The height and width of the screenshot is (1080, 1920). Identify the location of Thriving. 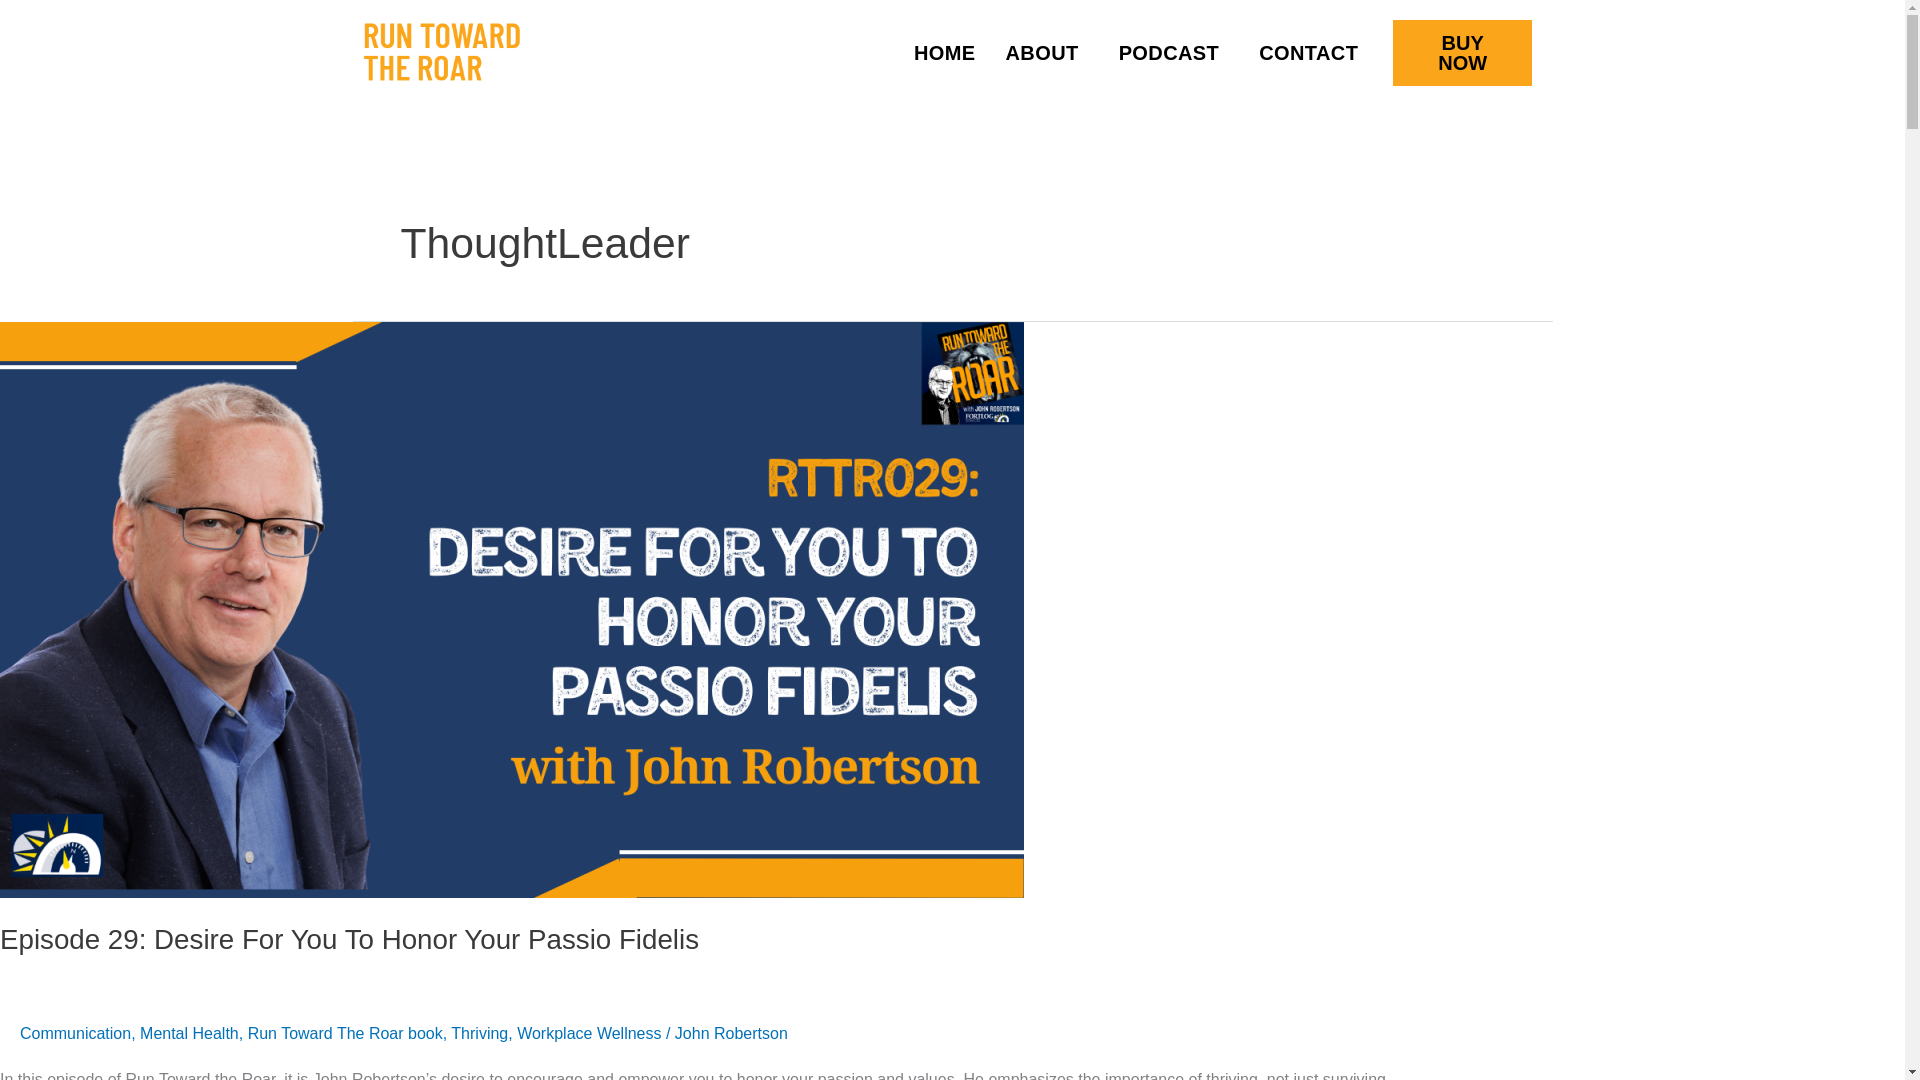
(480, 1033).